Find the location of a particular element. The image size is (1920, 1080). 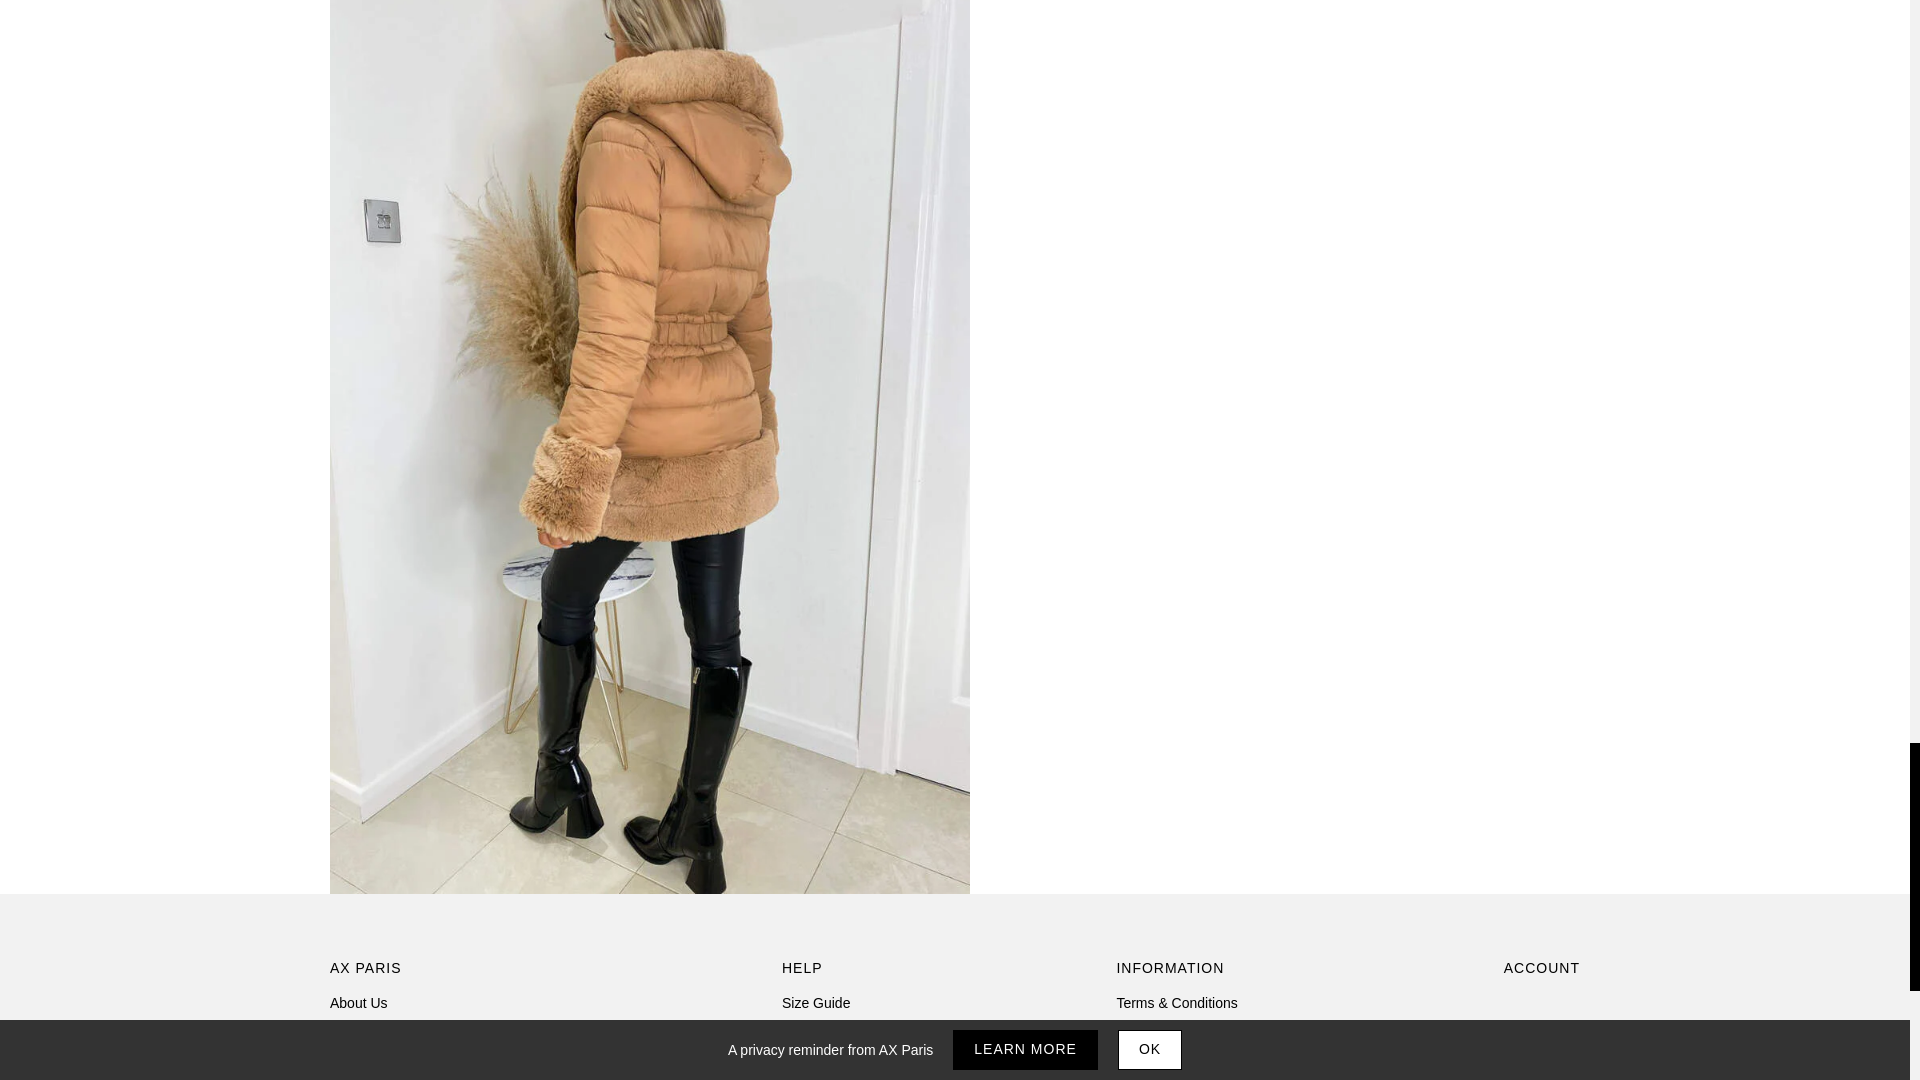

Delivery is located at coordinates (807, 1032).